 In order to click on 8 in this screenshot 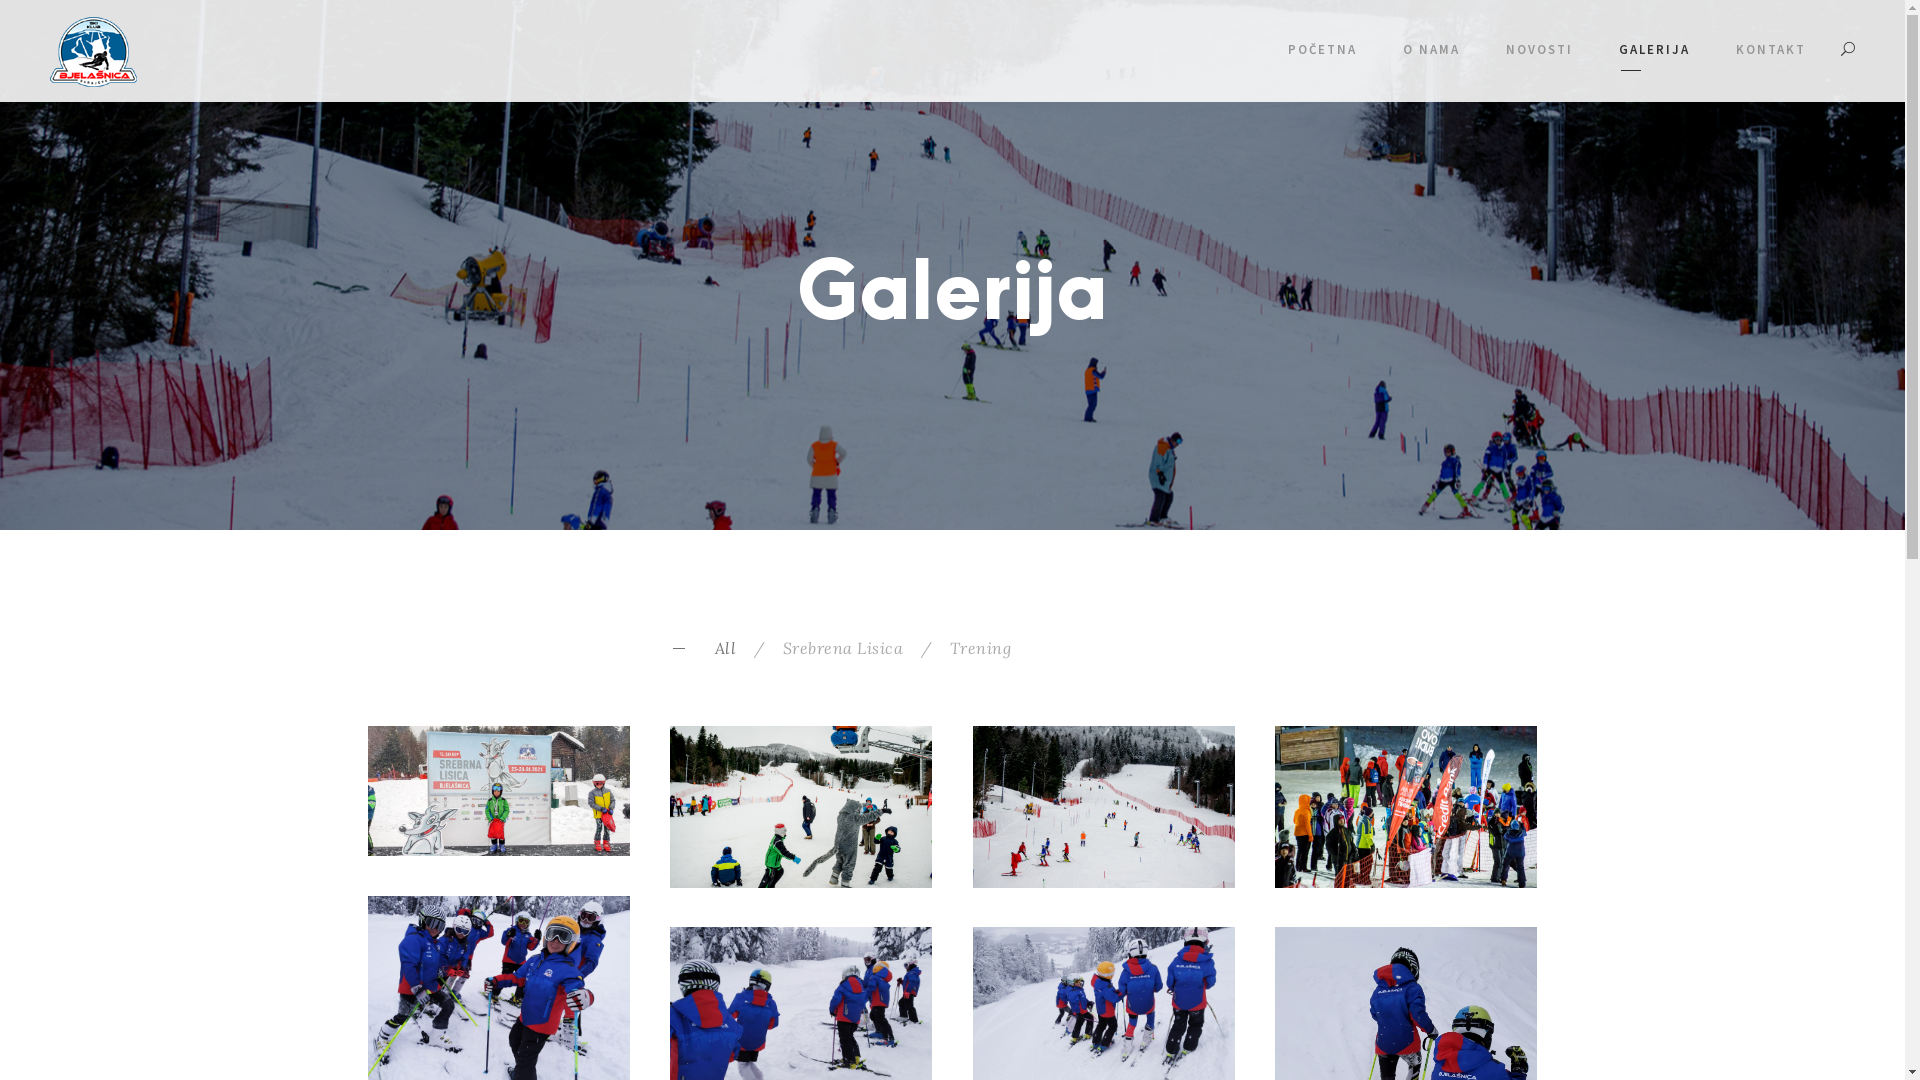, I will do `click(1104, 807)`.